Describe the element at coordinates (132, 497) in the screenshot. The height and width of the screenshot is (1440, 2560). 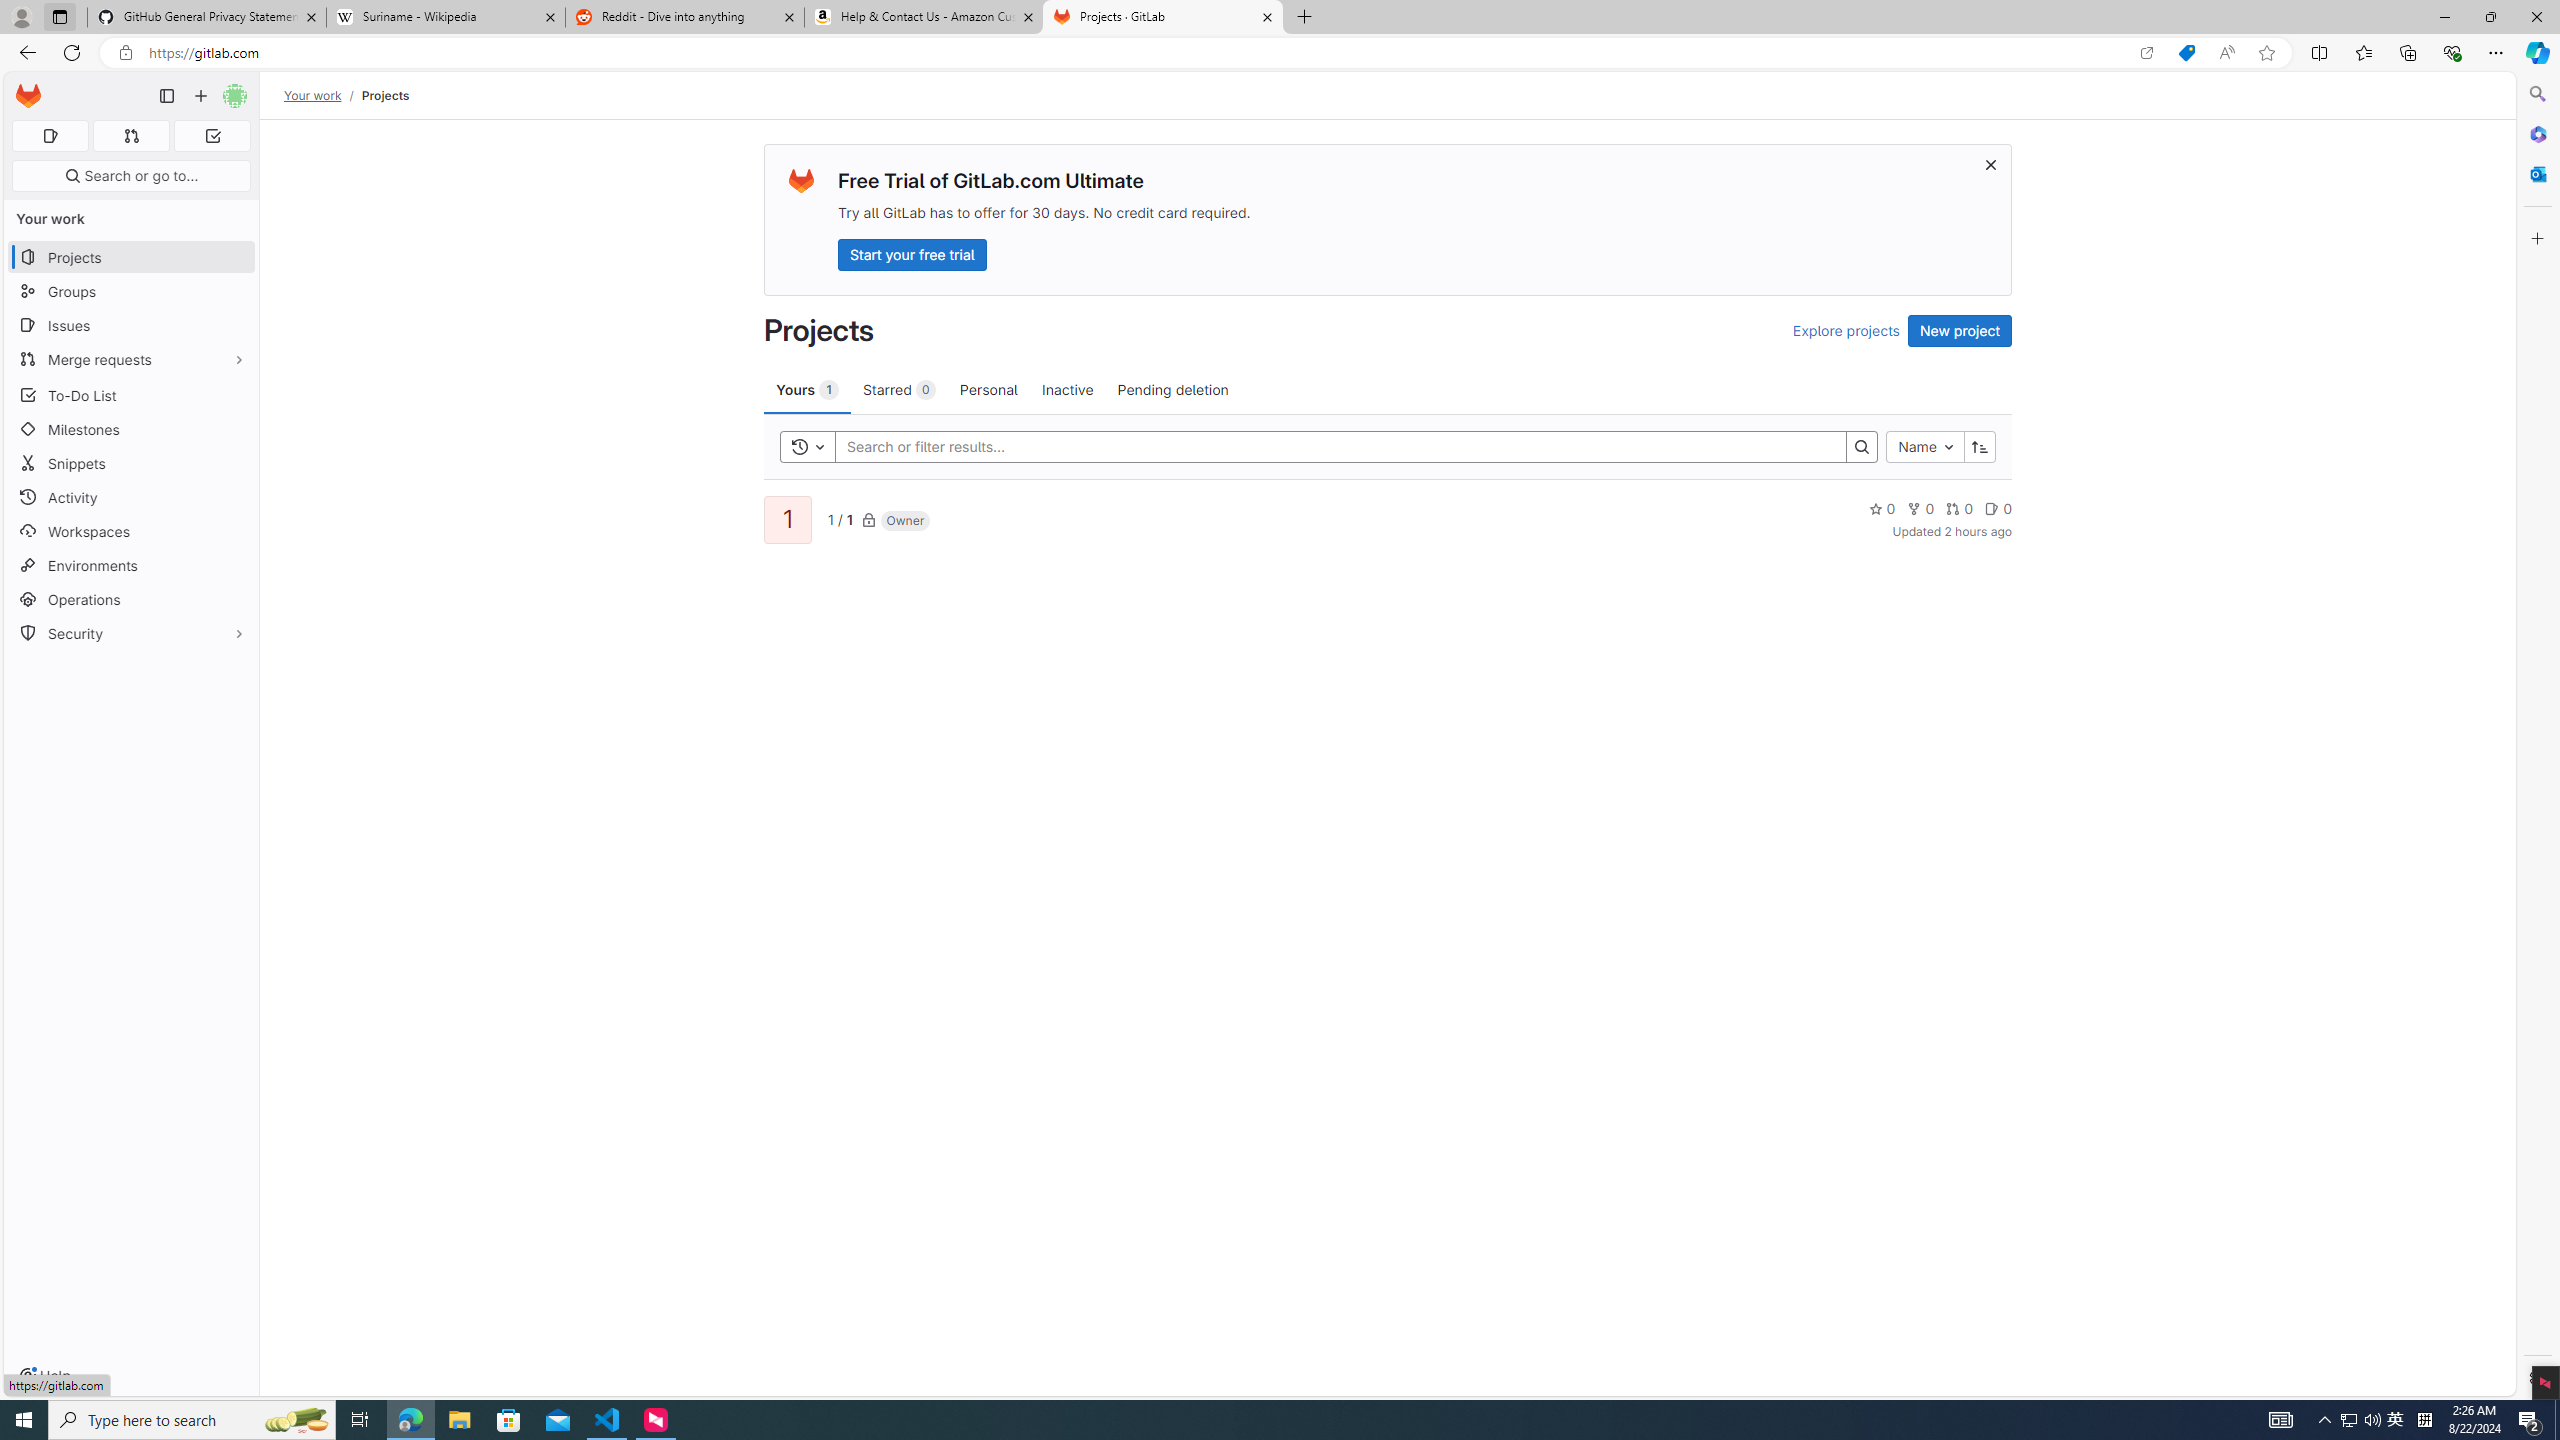
I see `Activity` at that location.